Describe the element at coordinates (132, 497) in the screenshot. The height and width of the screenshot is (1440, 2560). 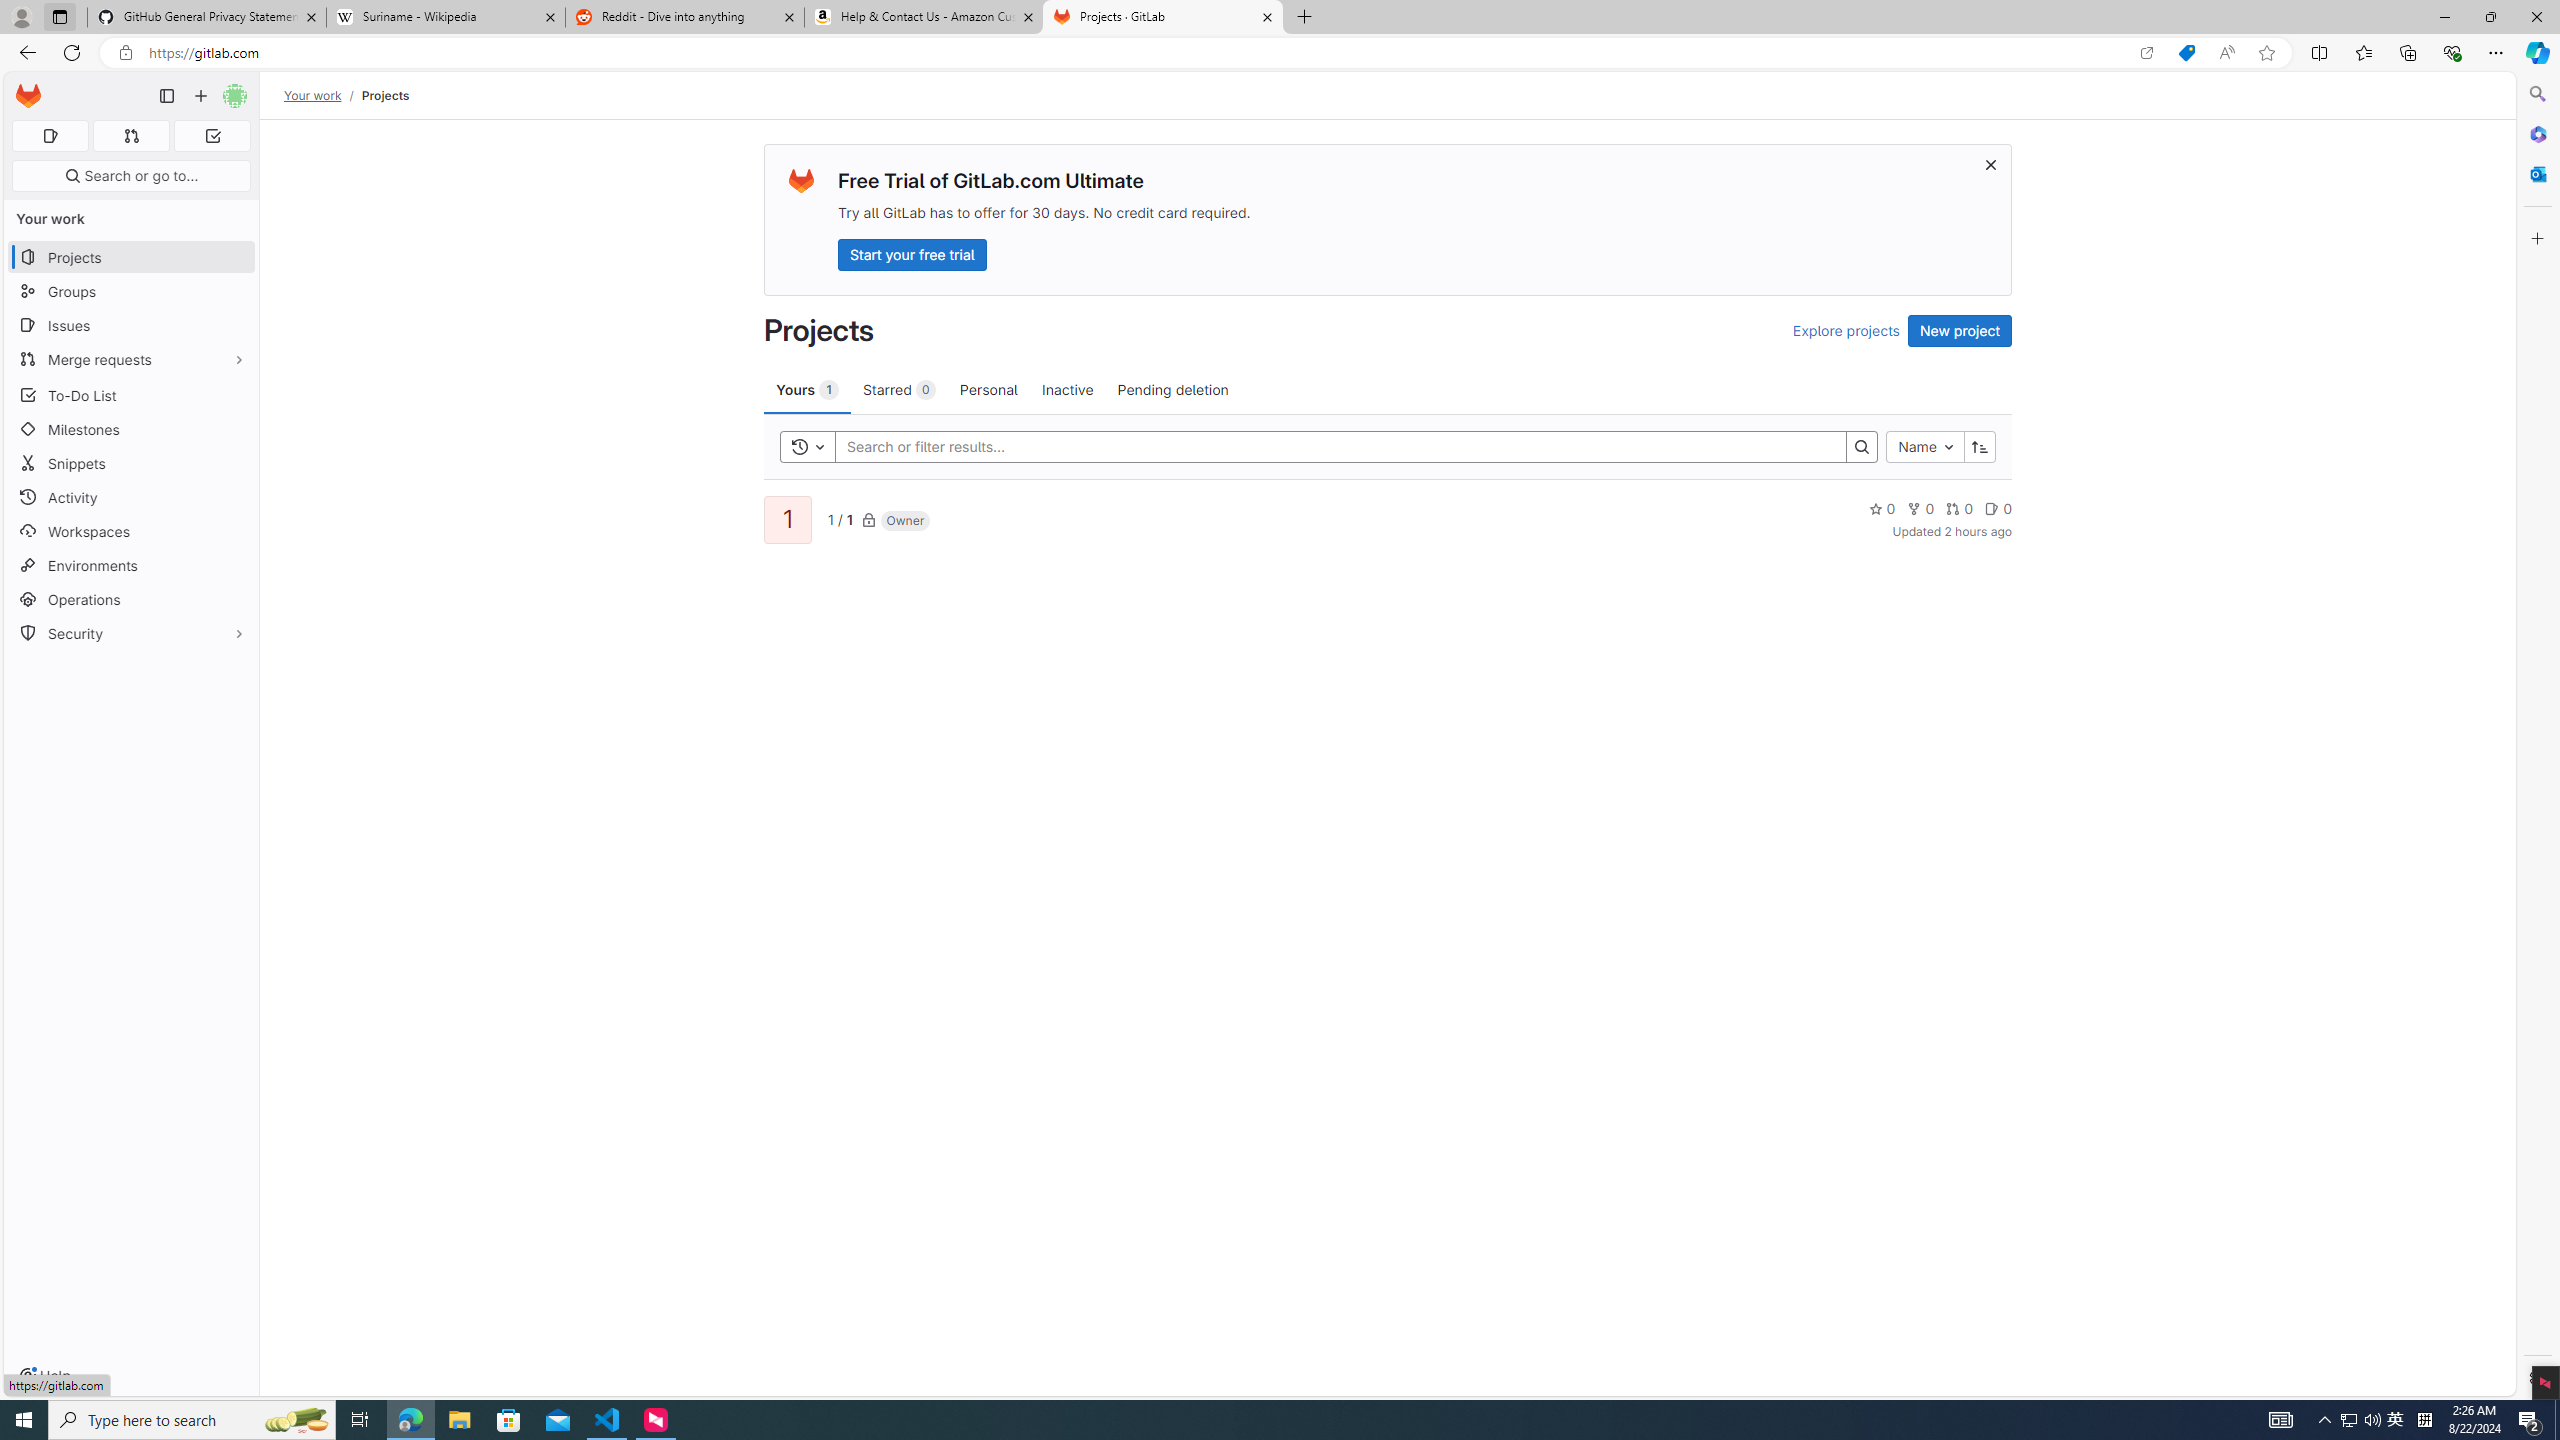
I see `Activity` at that location.